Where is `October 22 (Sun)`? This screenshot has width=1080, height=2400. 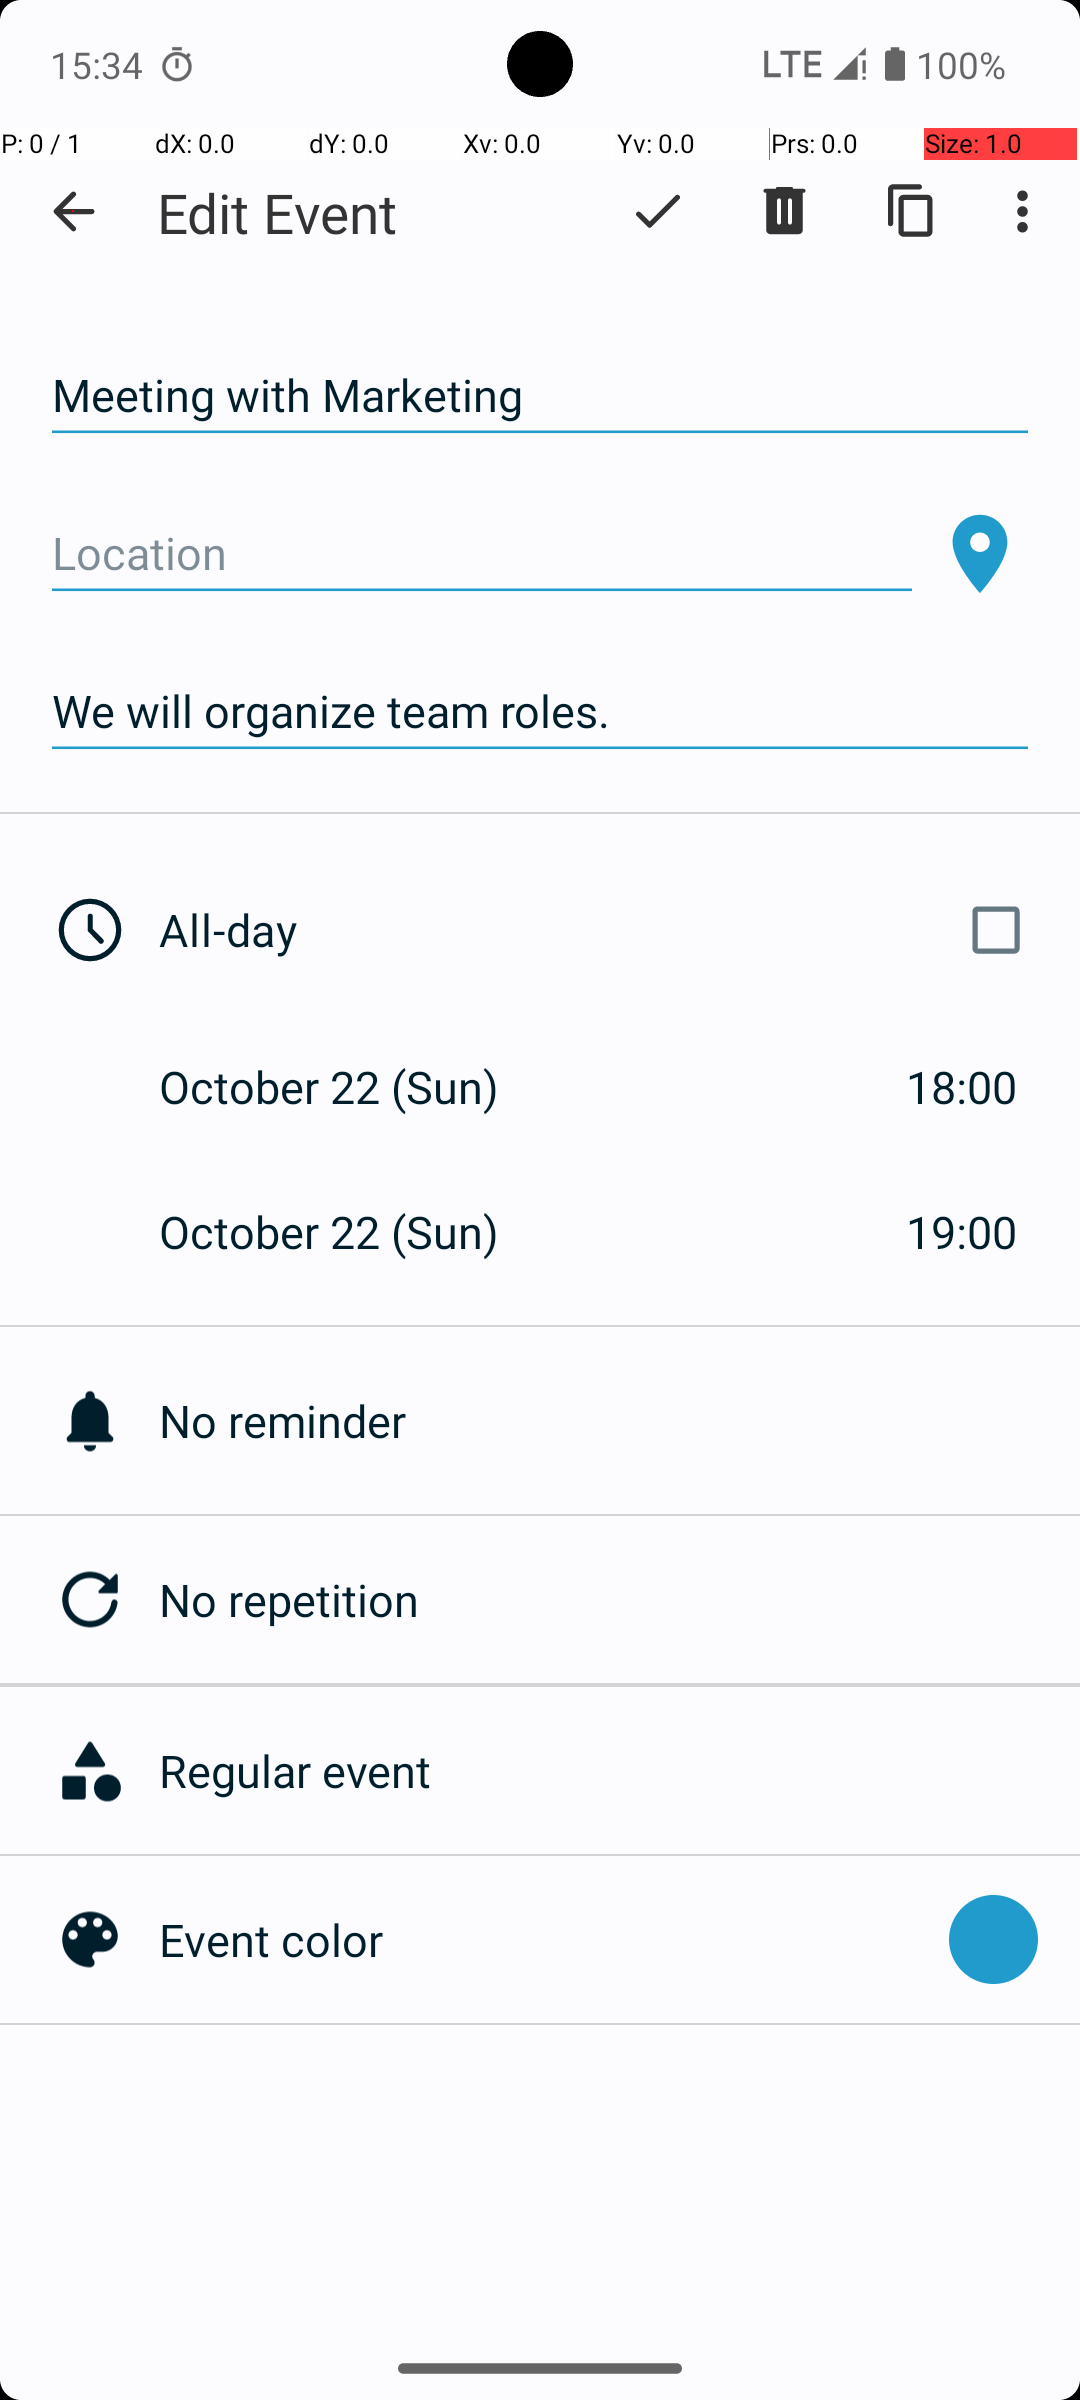 October 22 (Sun) is located at coordinates (350, 1086).